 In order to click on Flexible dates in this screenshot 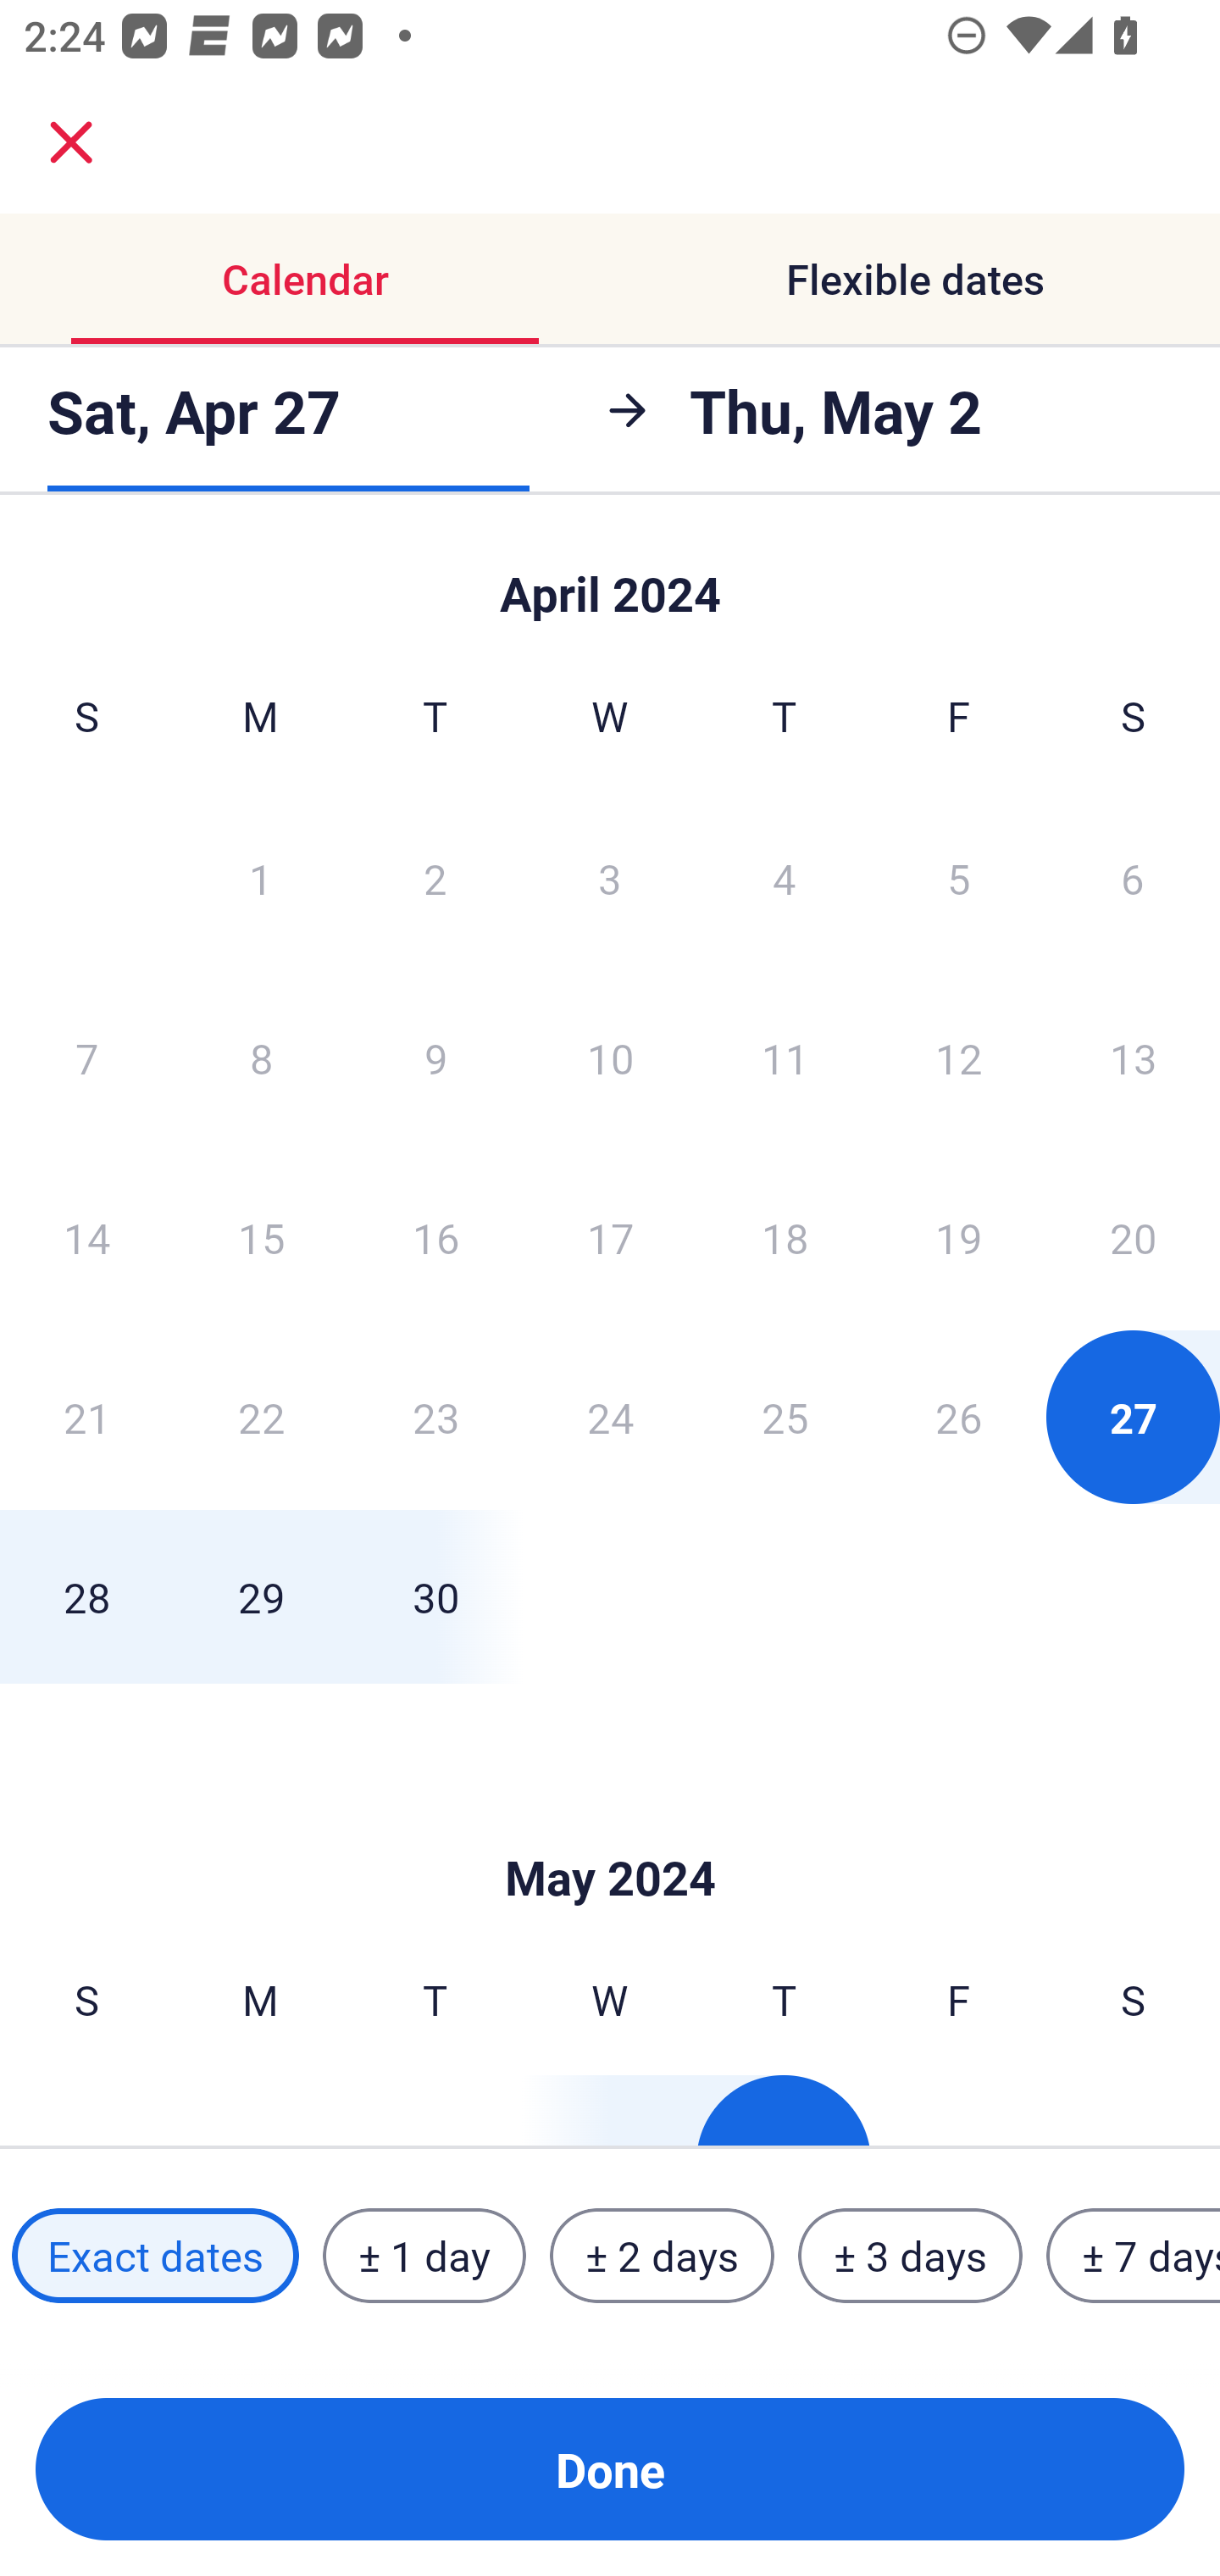, I will do `click(915, 280)`.